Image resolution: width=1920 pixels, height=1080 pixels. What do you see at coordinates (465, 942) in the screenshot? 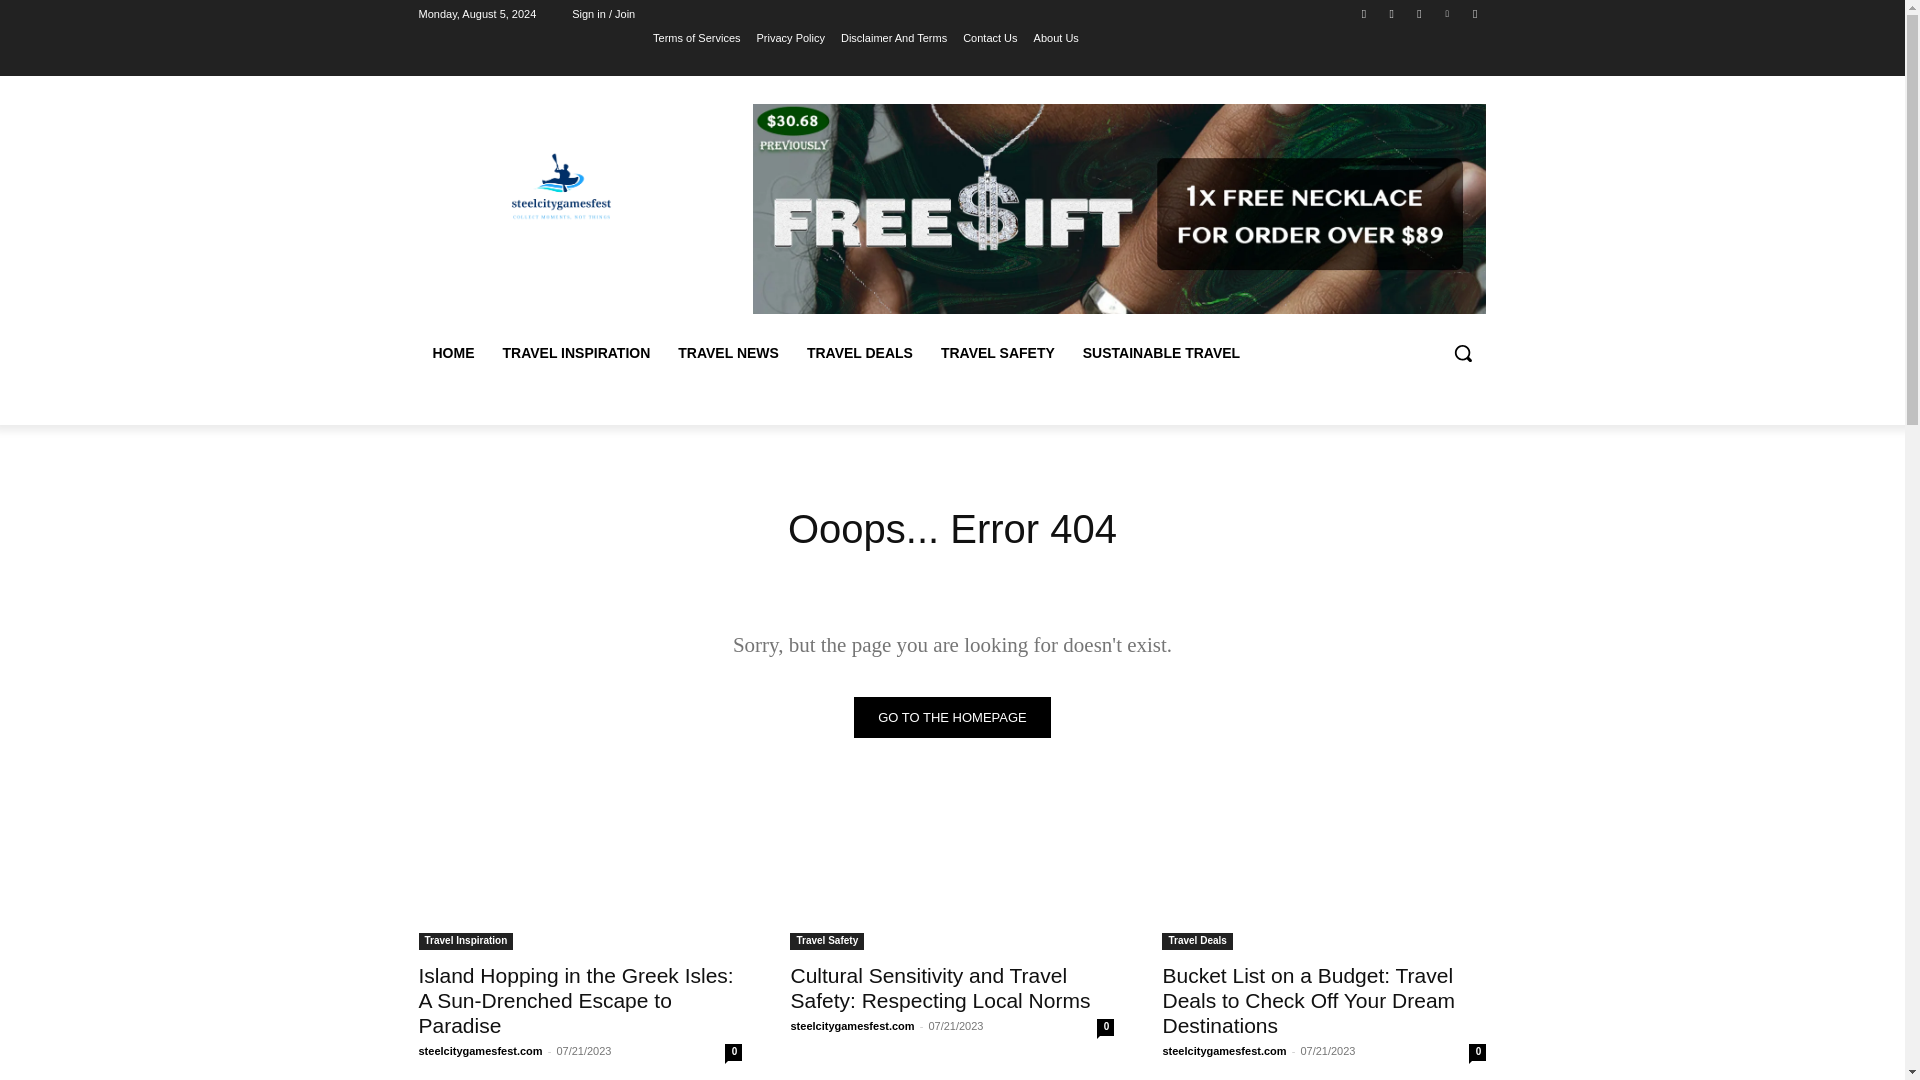
I see `Travel Inspiration` at bounding box center [465, 942].